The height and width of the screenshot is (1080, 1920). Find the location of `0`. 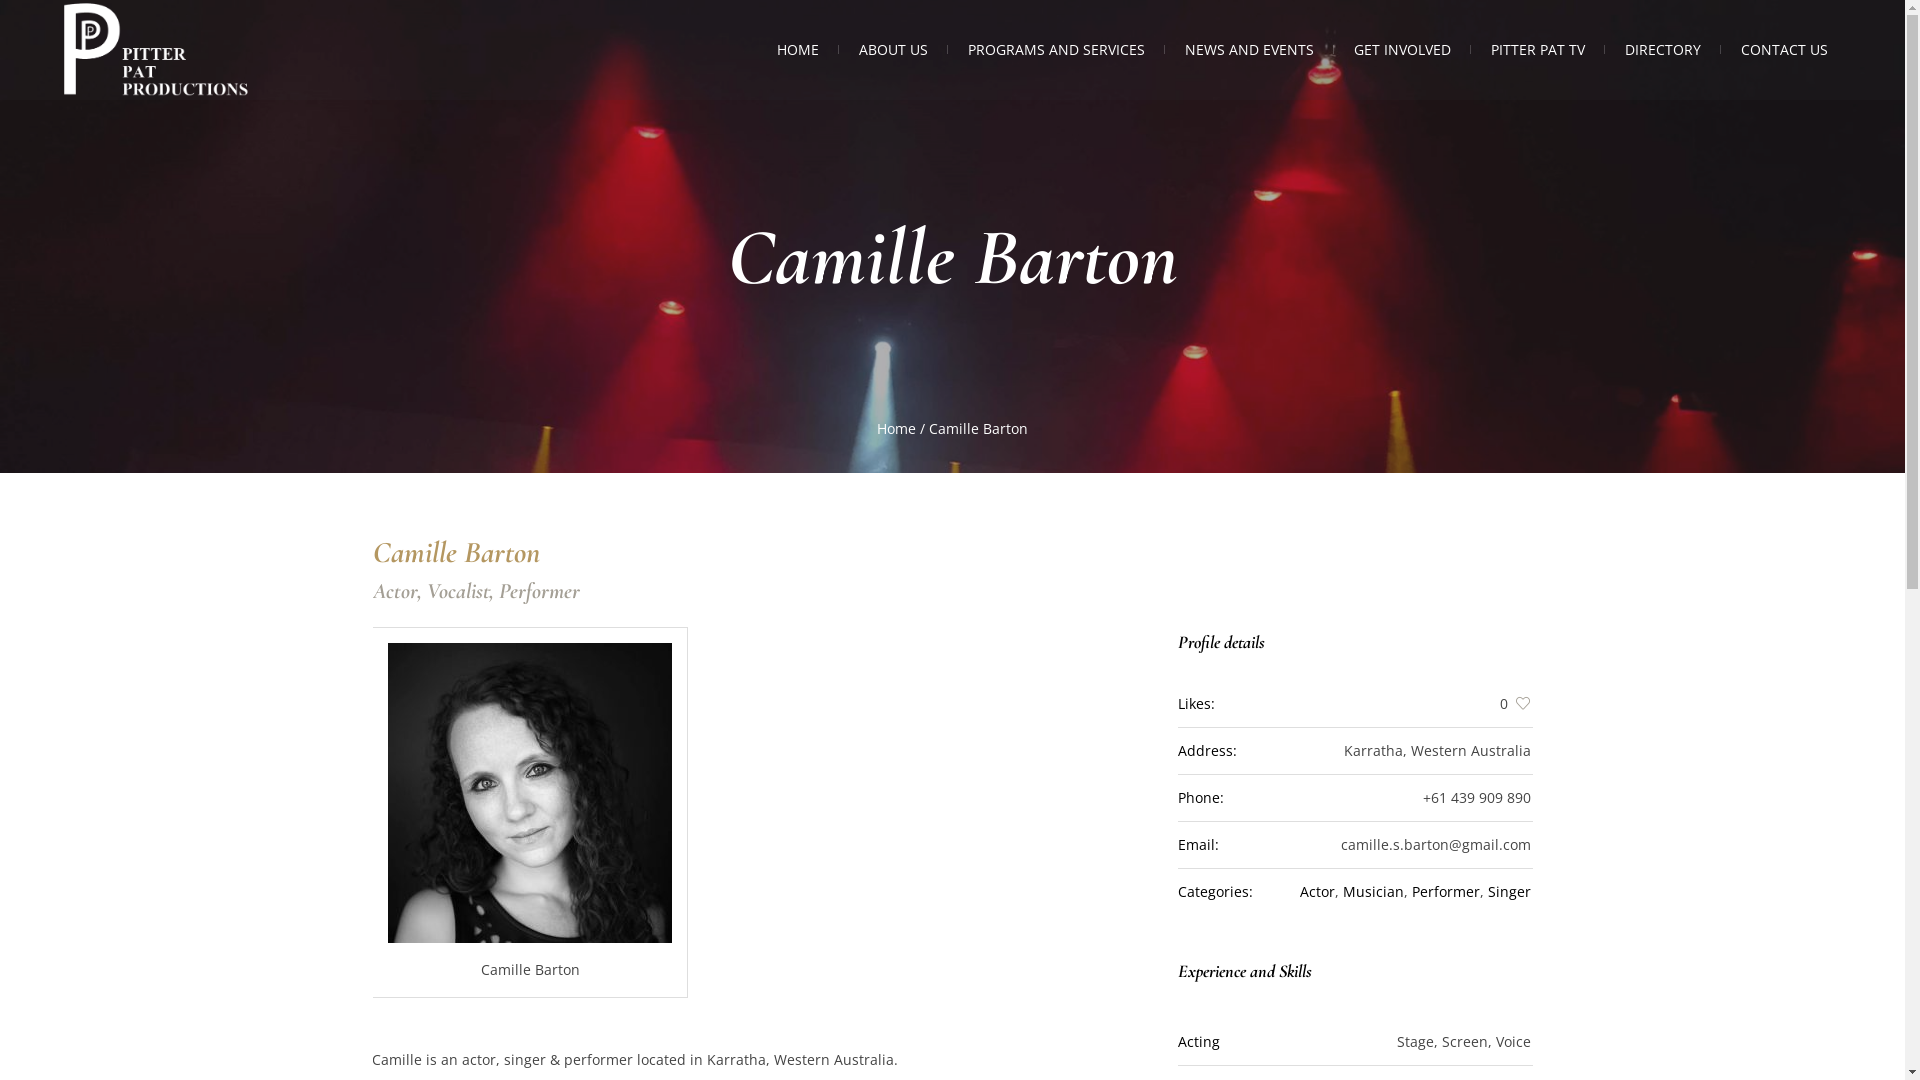

0 is located at coordinates (1501, 704).